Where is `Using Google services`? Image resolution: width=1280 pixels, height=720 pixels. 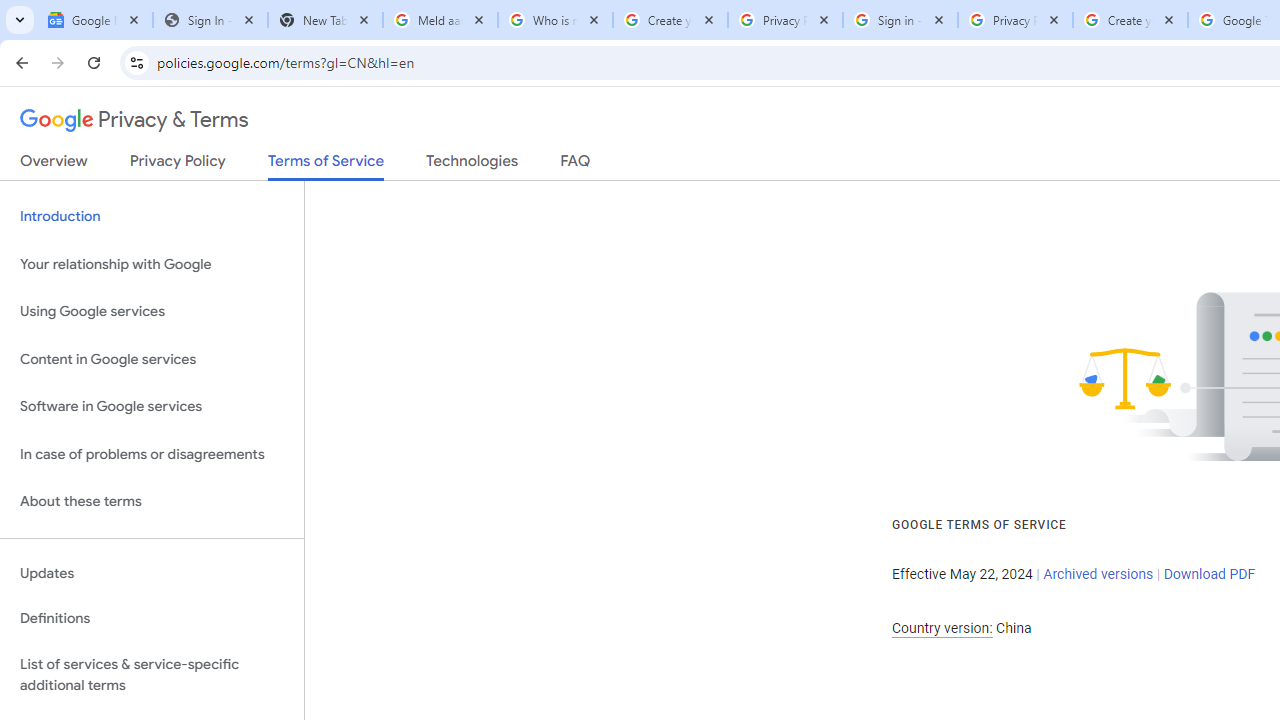
Using Google services is located at coordinates (152, 312).